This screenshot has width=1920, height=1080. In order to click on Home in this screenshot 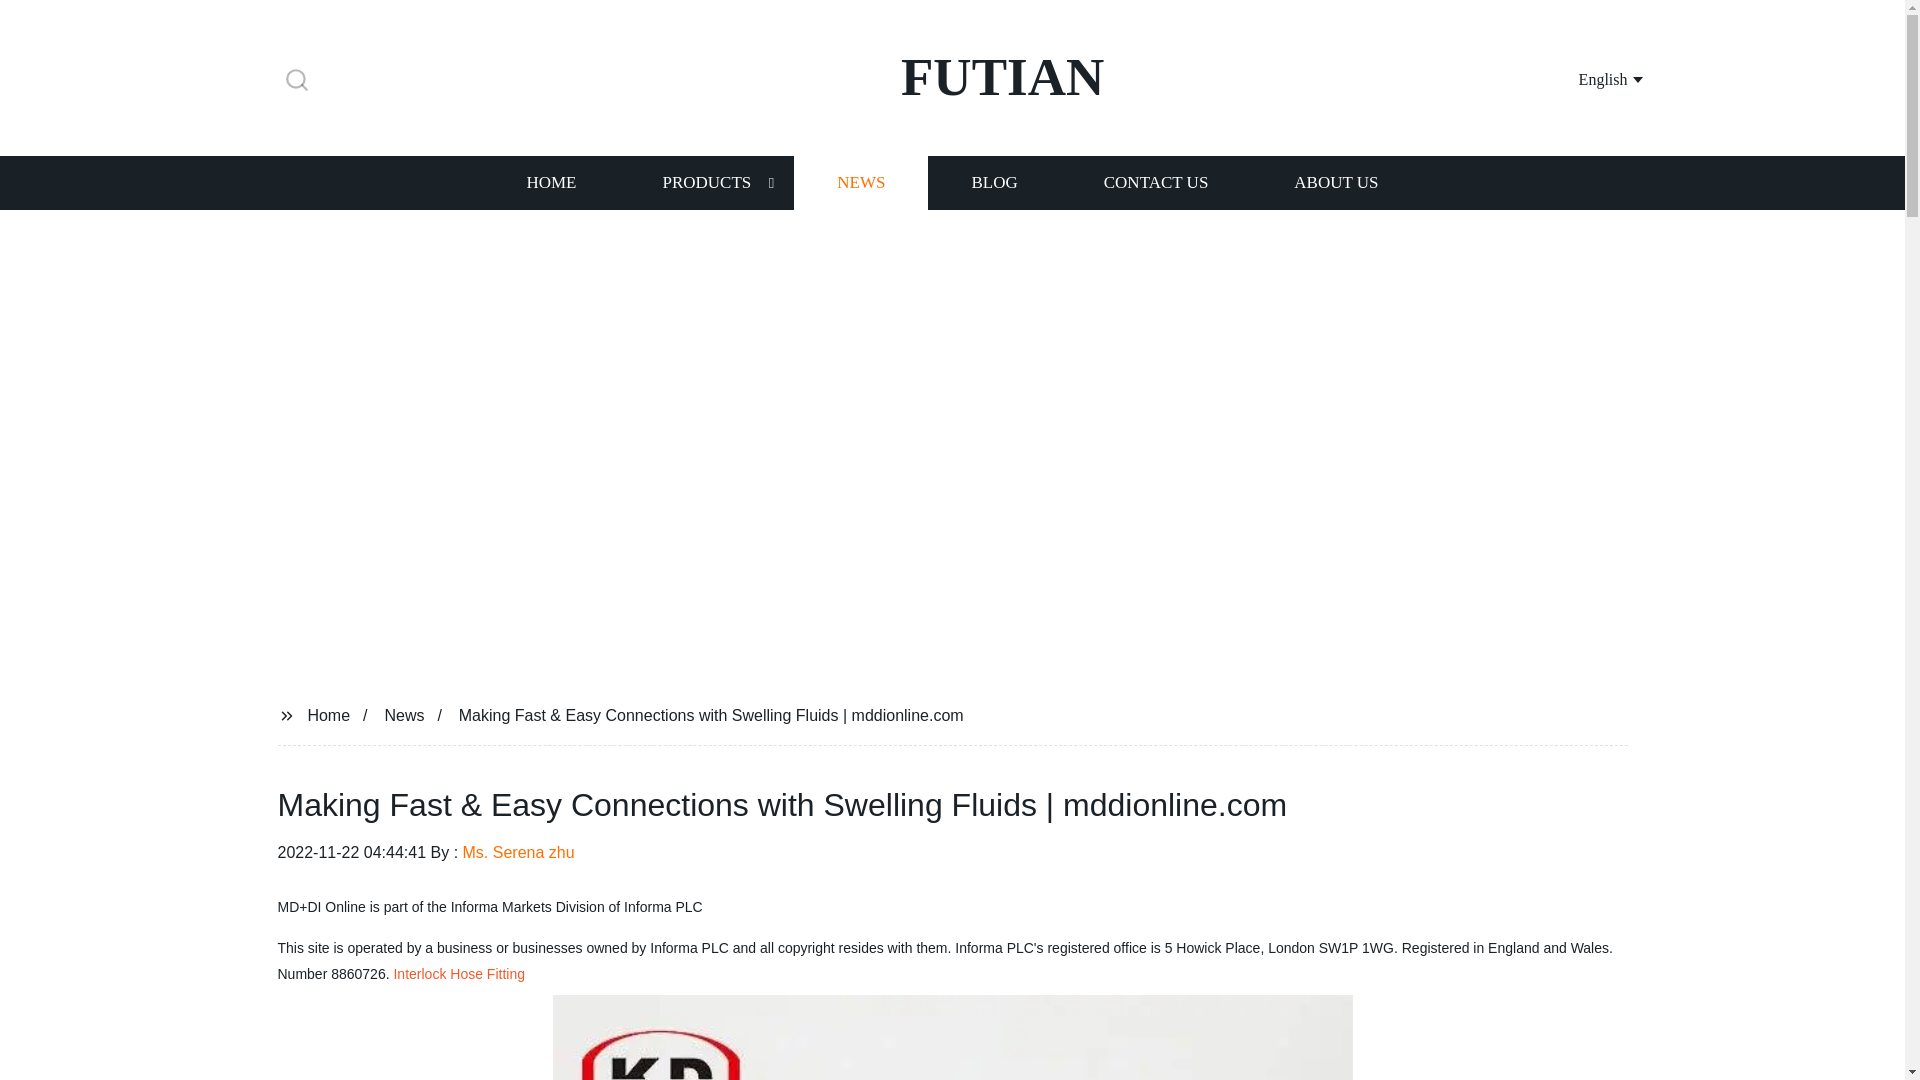, I will do `click(328, 714)`.